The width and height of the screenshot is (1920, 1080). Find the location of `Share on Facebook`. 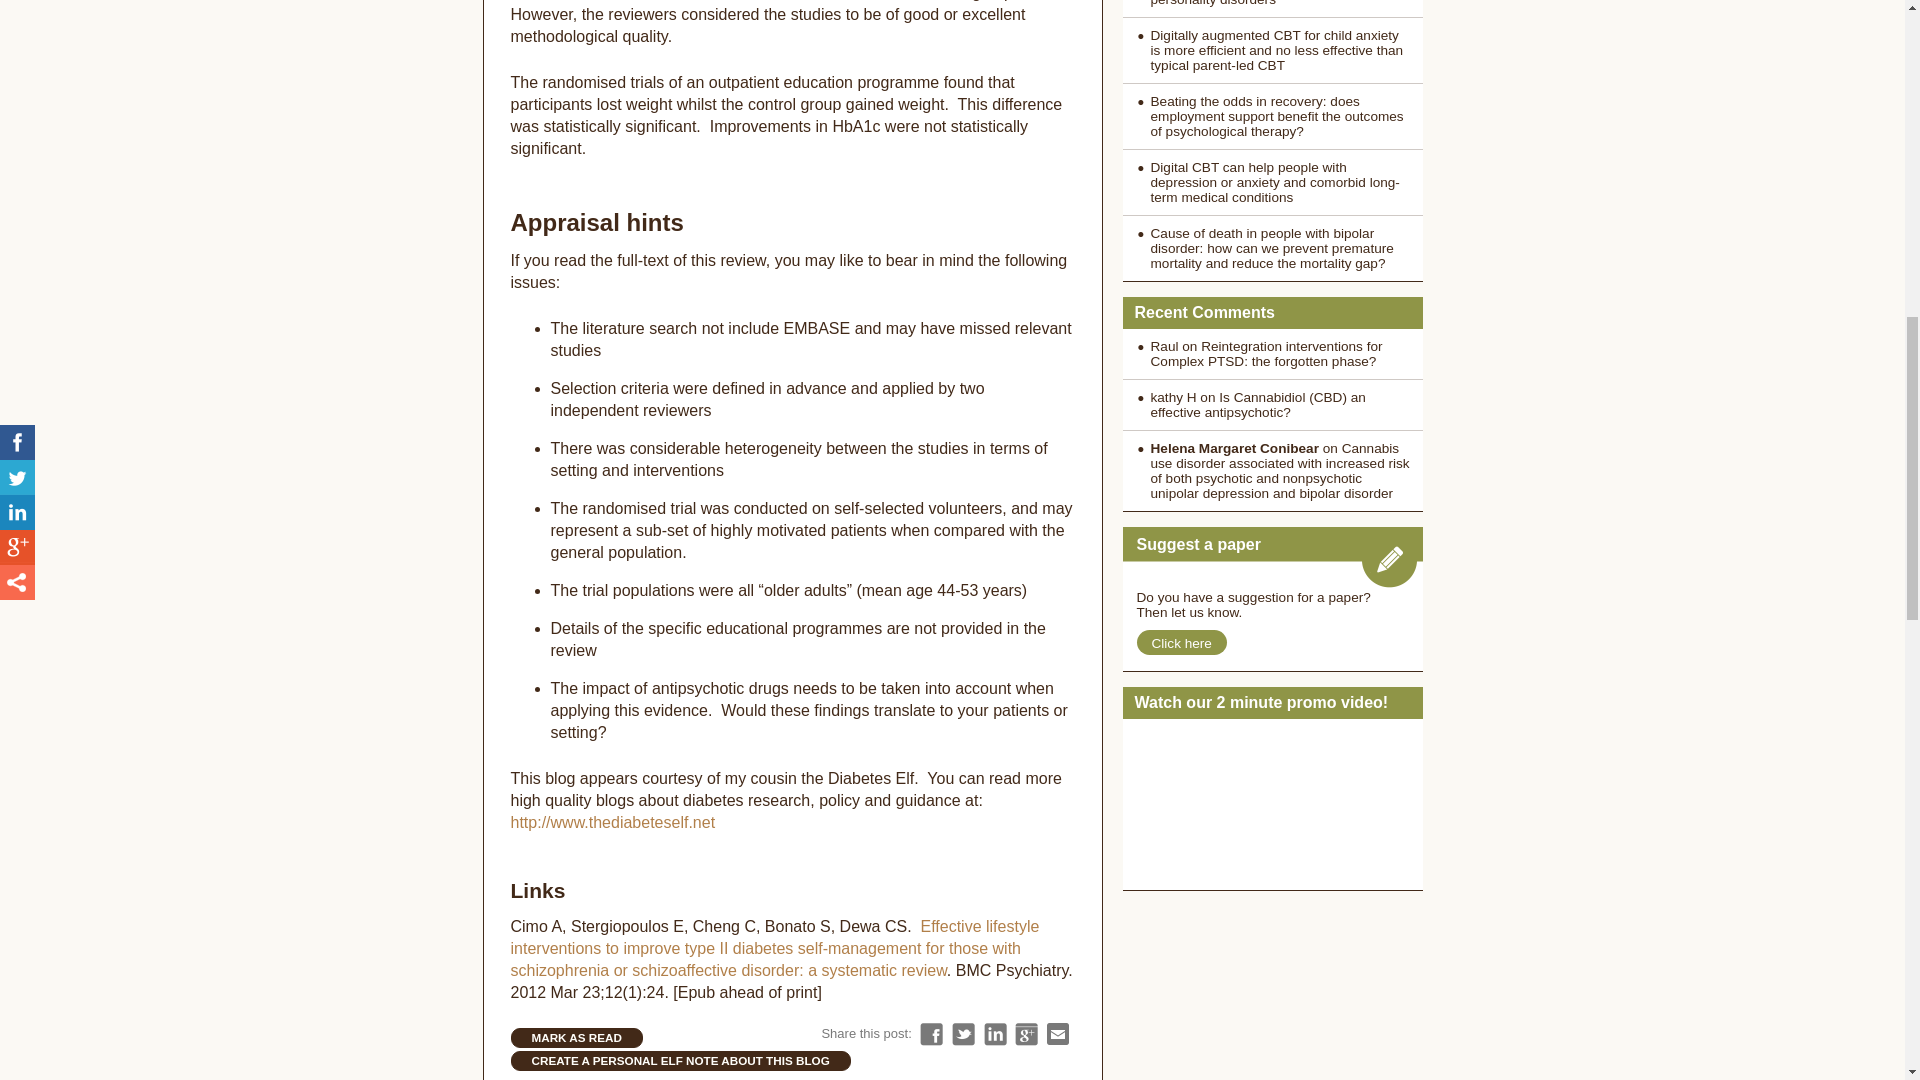

Share on Facebook is located at coordinates (930, 1034).